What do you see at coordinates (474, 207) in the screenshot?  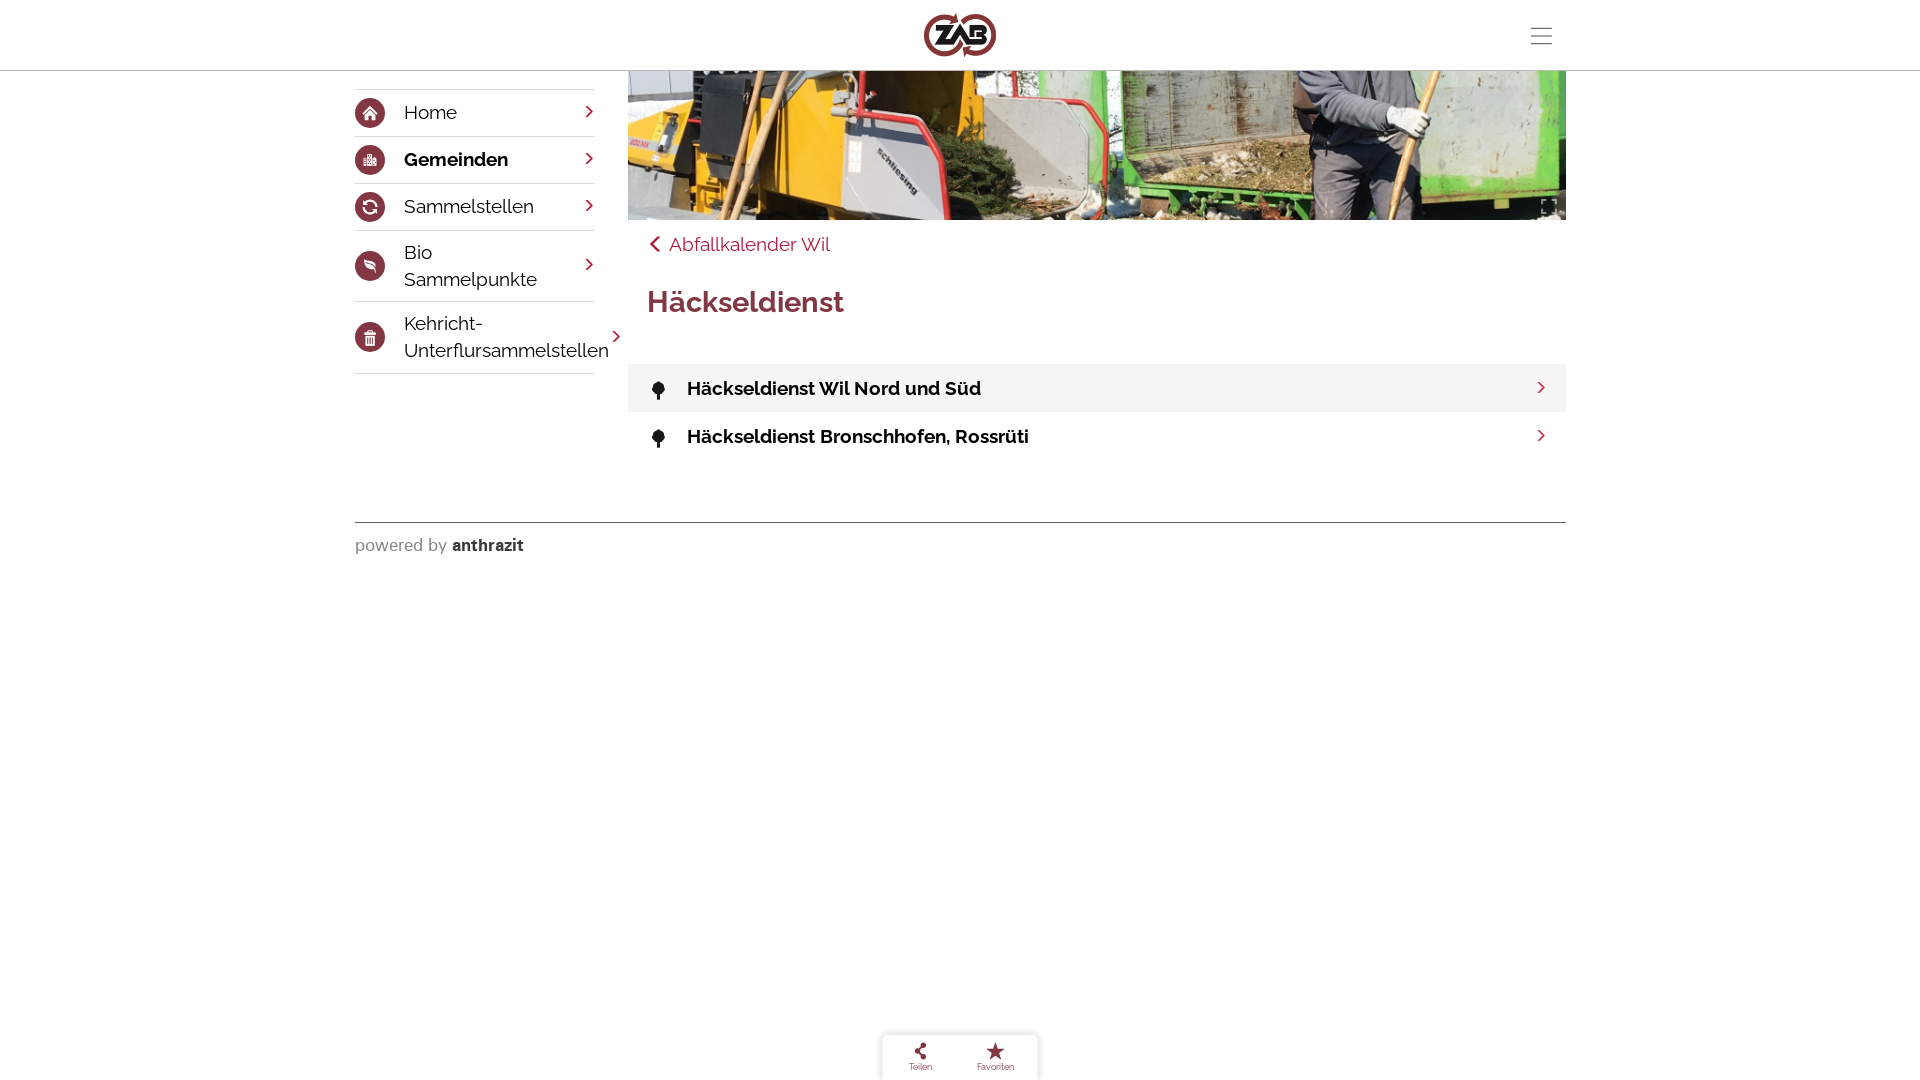 I see `Sammelstellen` at bounding box center [474, 207].